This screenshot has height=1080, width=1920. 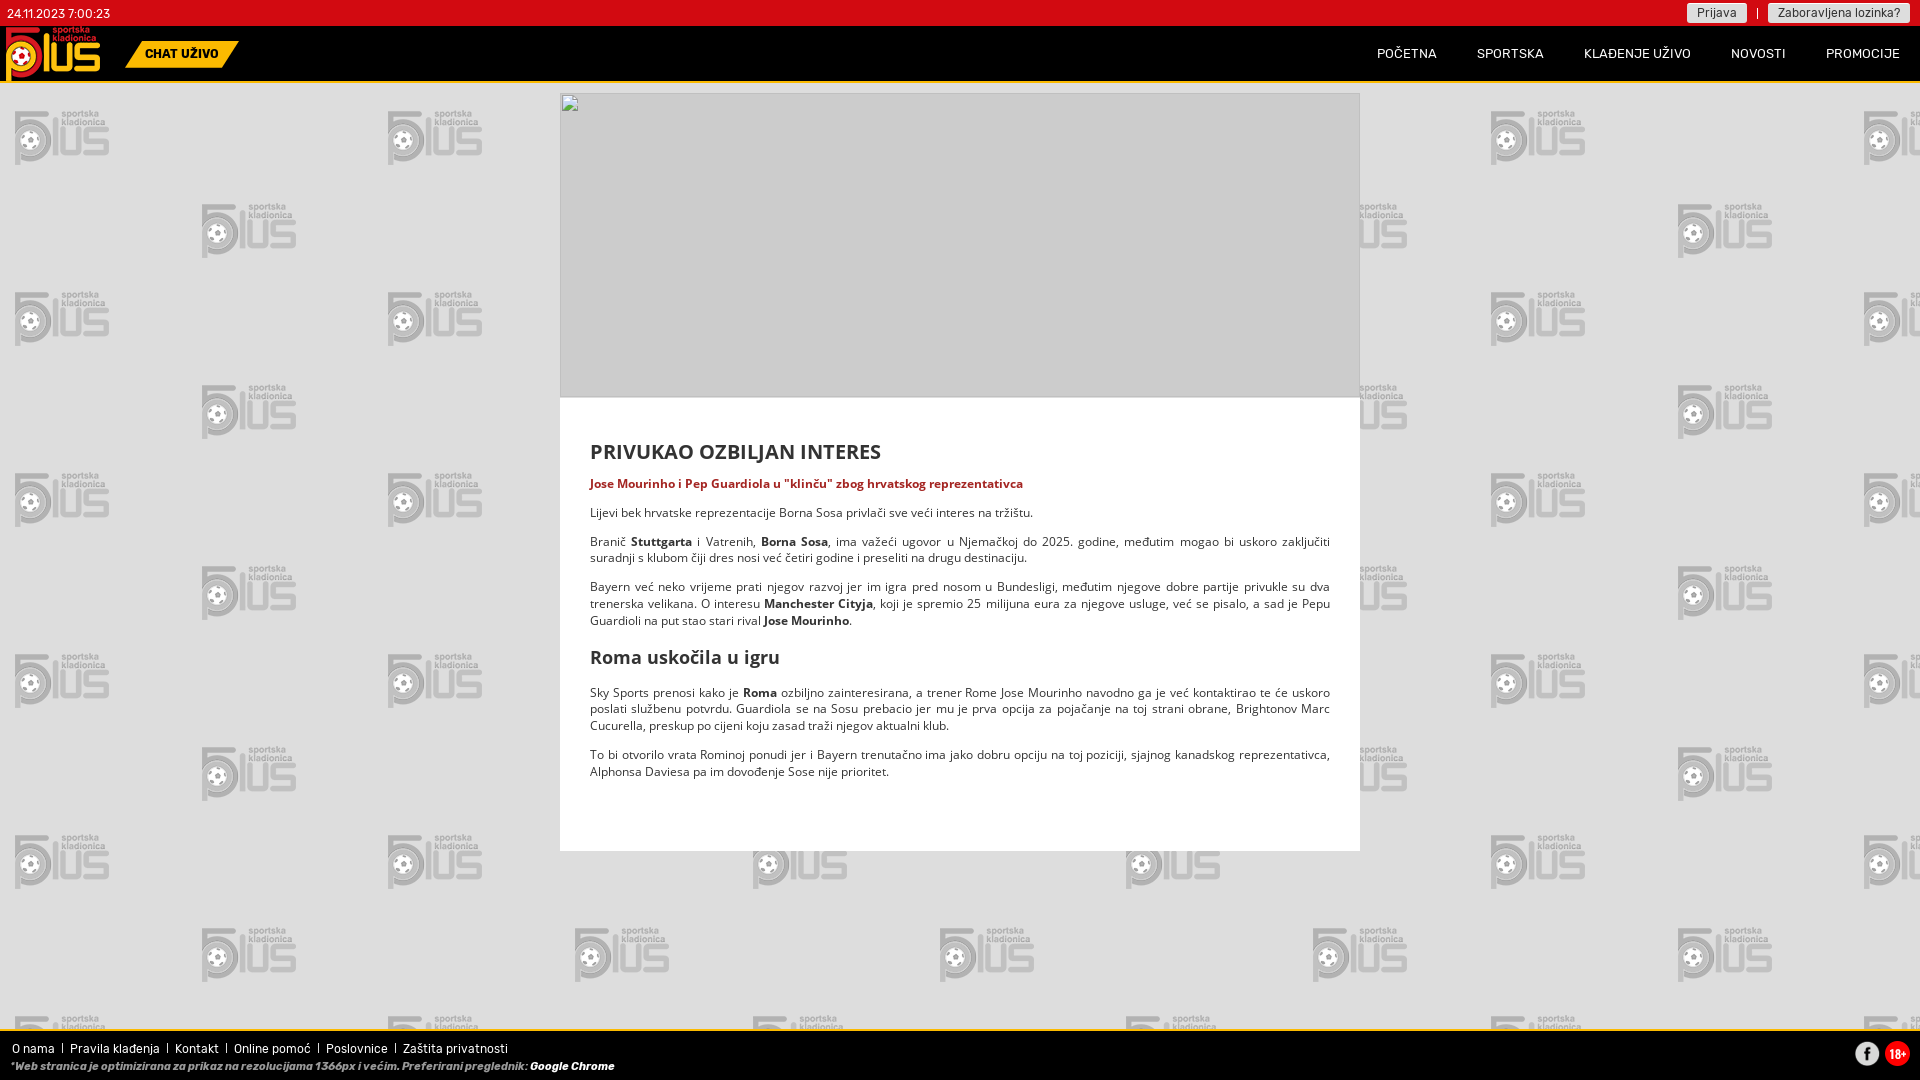 What do you see at coordinates (1510, 54) in the screenshot?
I see `SPORTSKA` at bounding box center [1510, 54].